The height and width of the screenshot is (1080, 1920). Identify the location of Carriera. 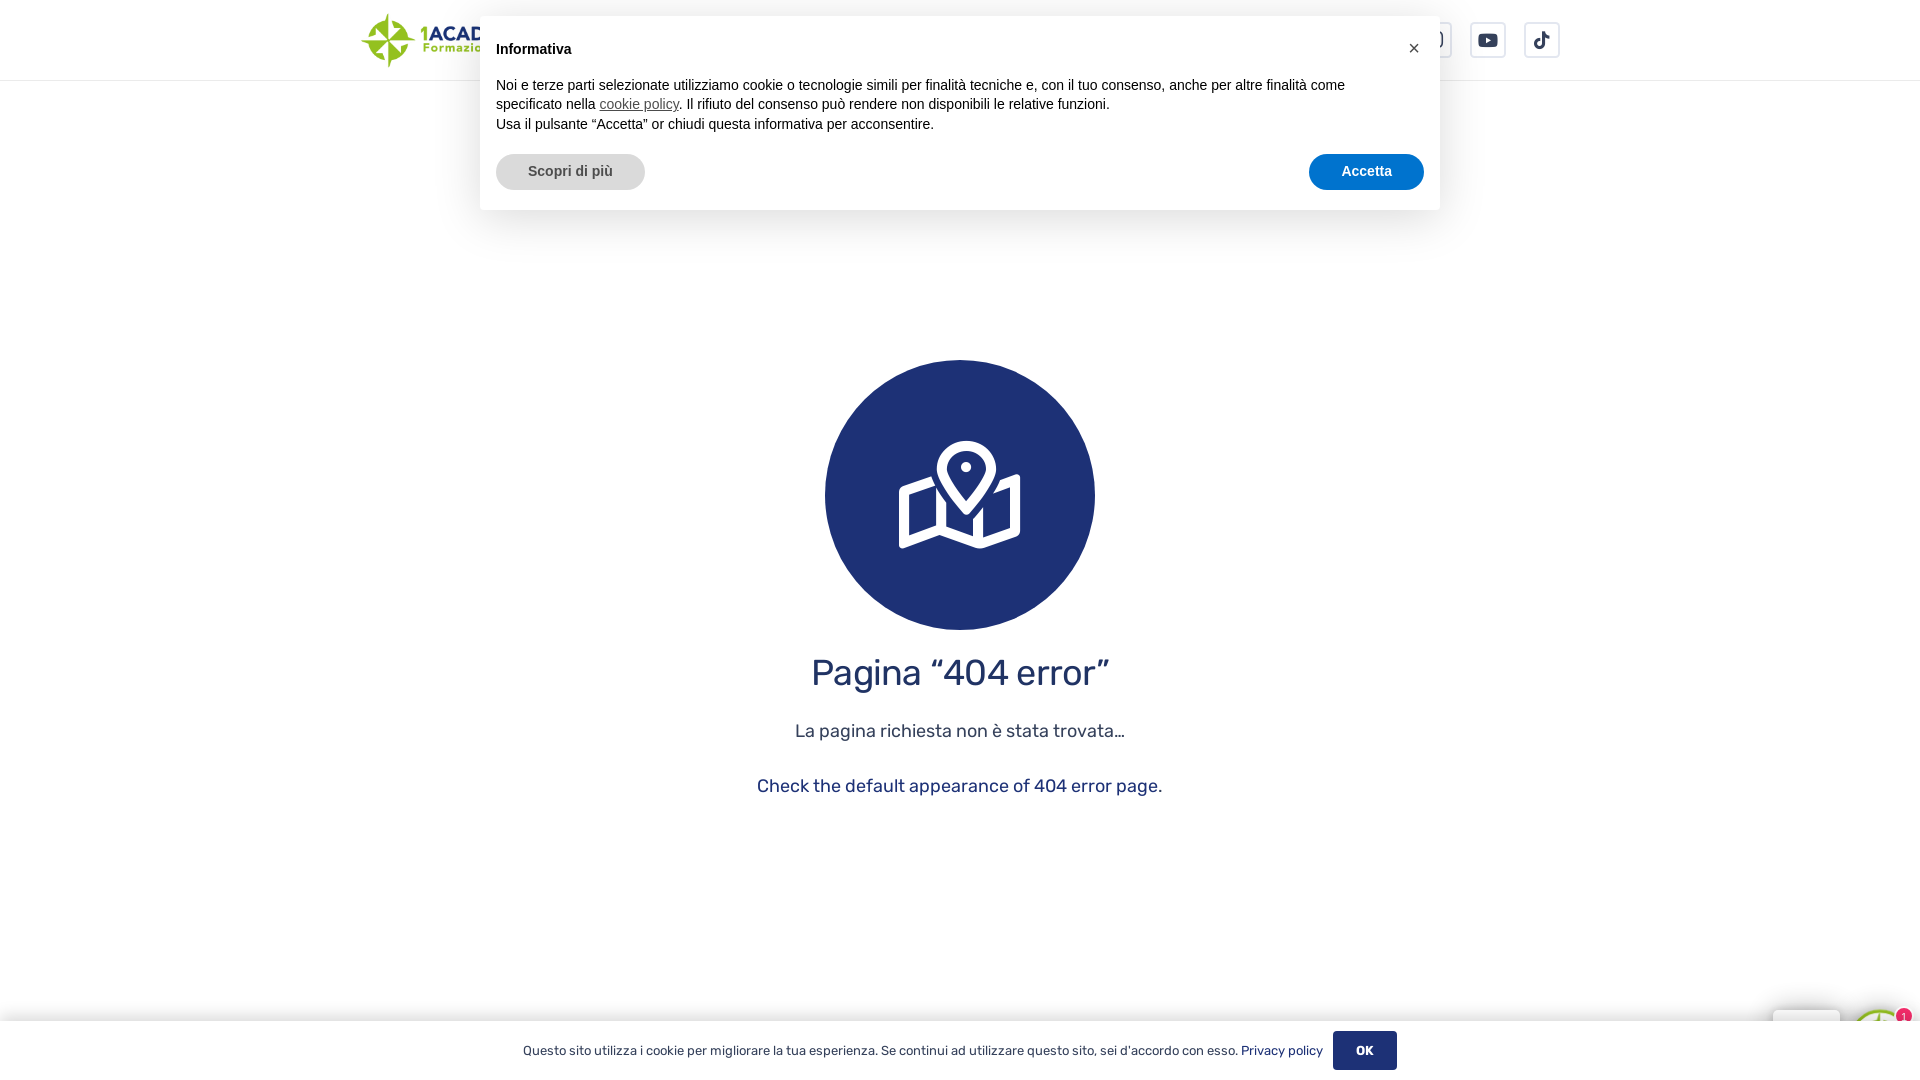
(1048, 40).